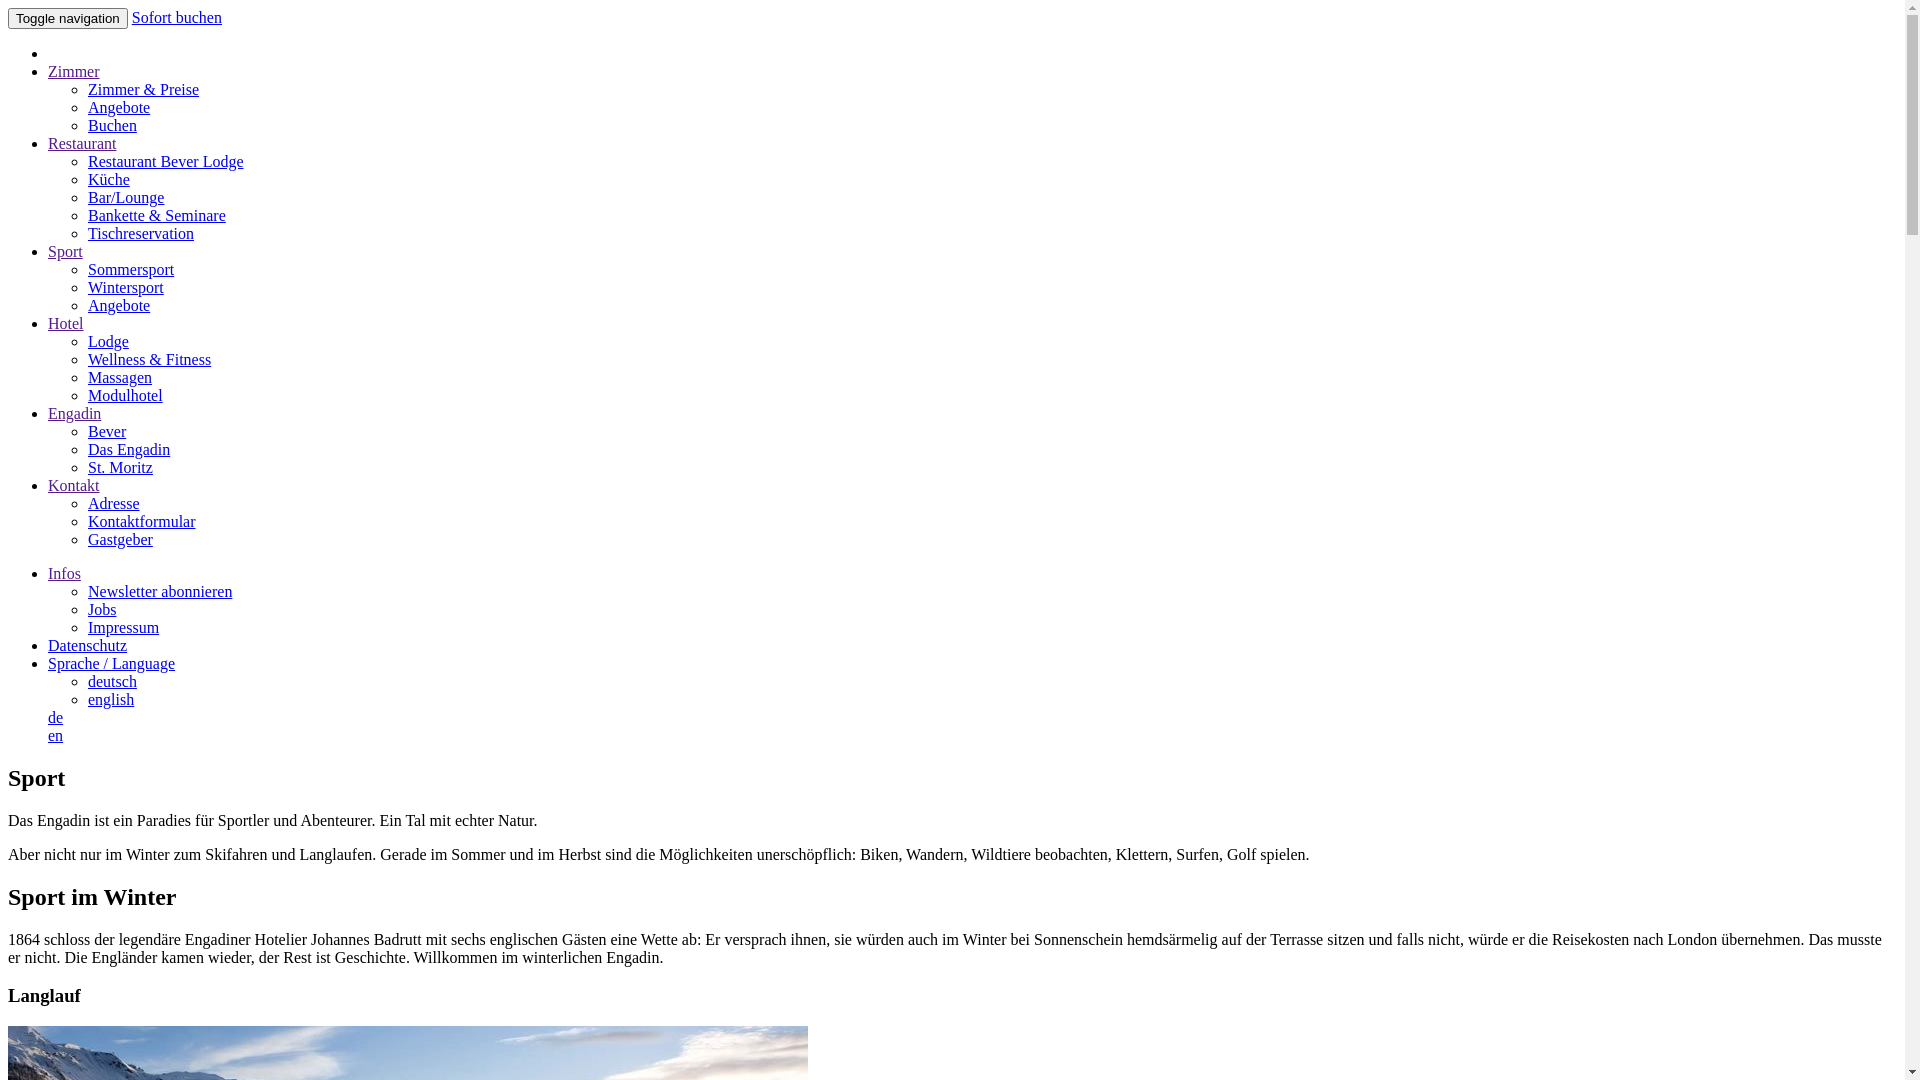 The height and width of the screenshot is (1080, 1920). What do you see at coordinates (74, 72) in the screenshot?
I see `Zimmer` at bounding box center [74, 72].